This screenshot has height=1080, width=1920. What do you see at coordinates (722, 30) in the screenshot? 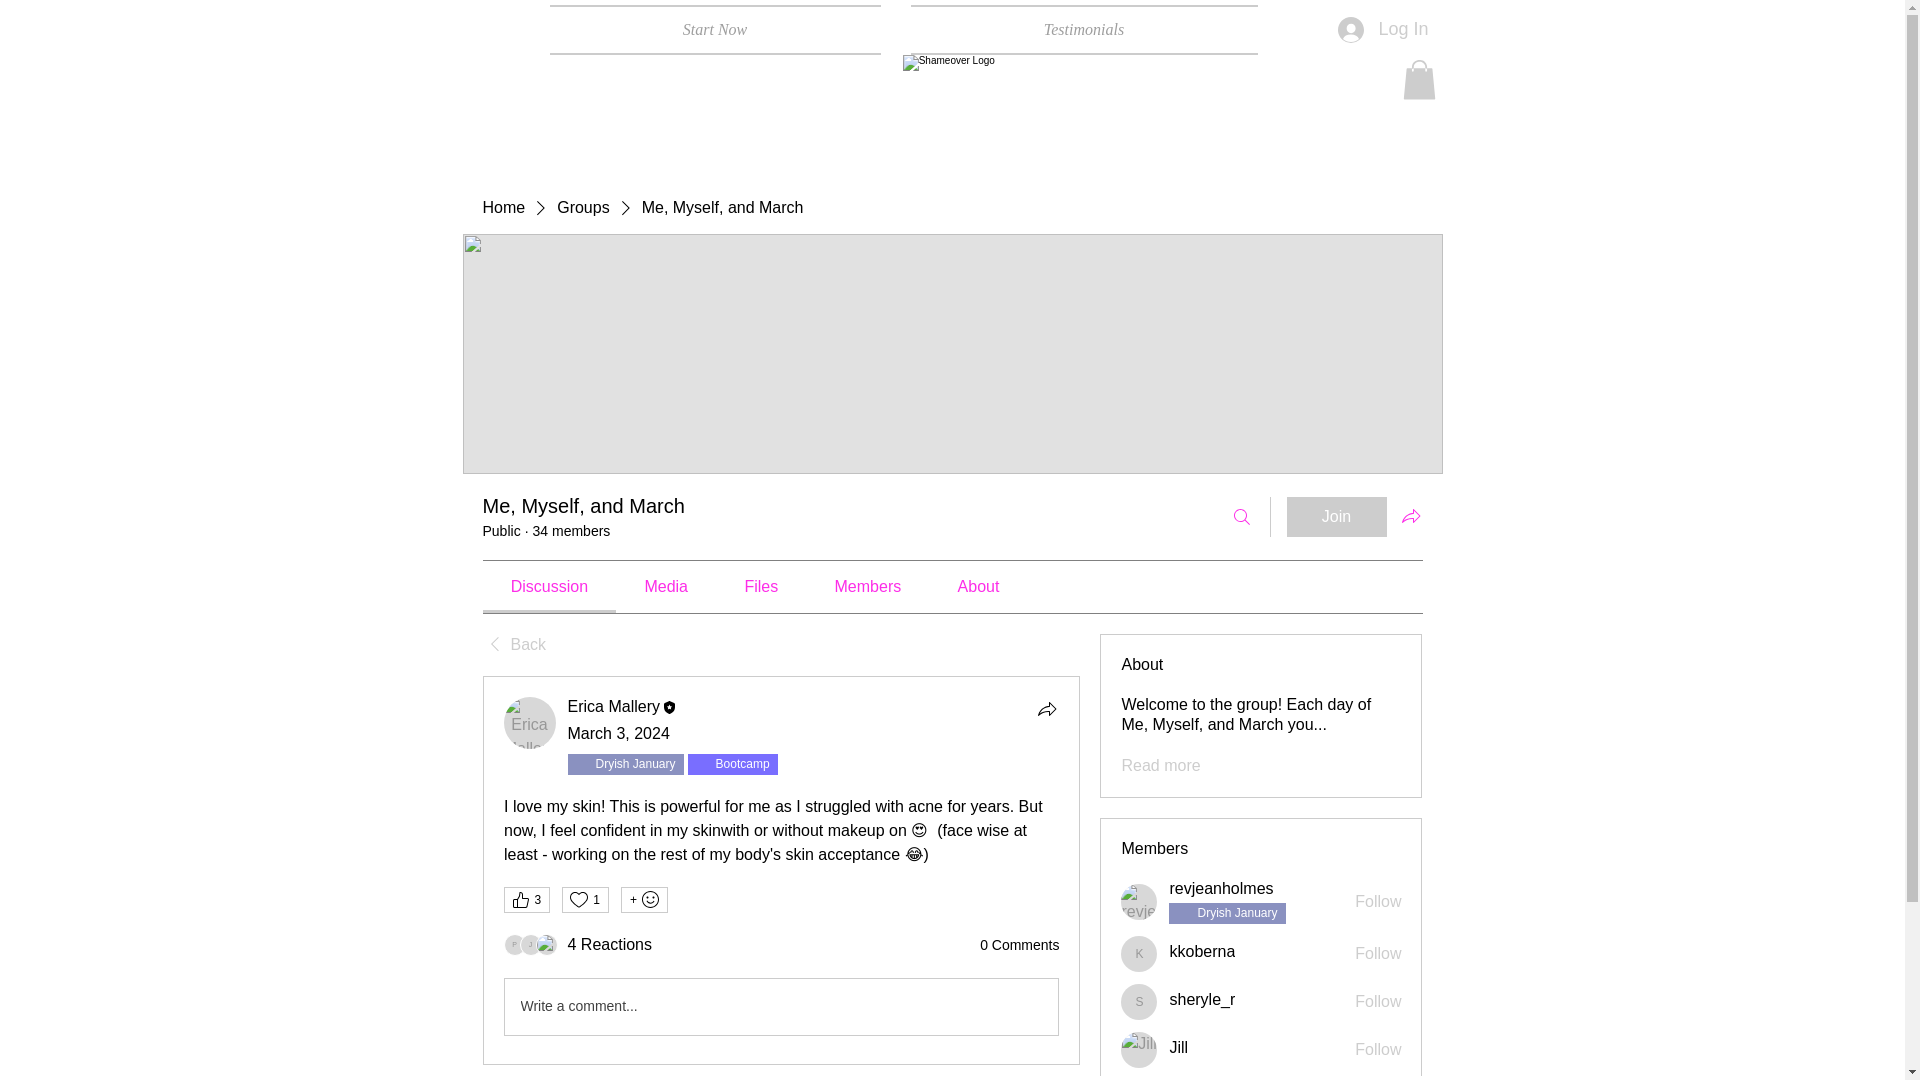
I see `Start Now` at bounding box center [722, 30].